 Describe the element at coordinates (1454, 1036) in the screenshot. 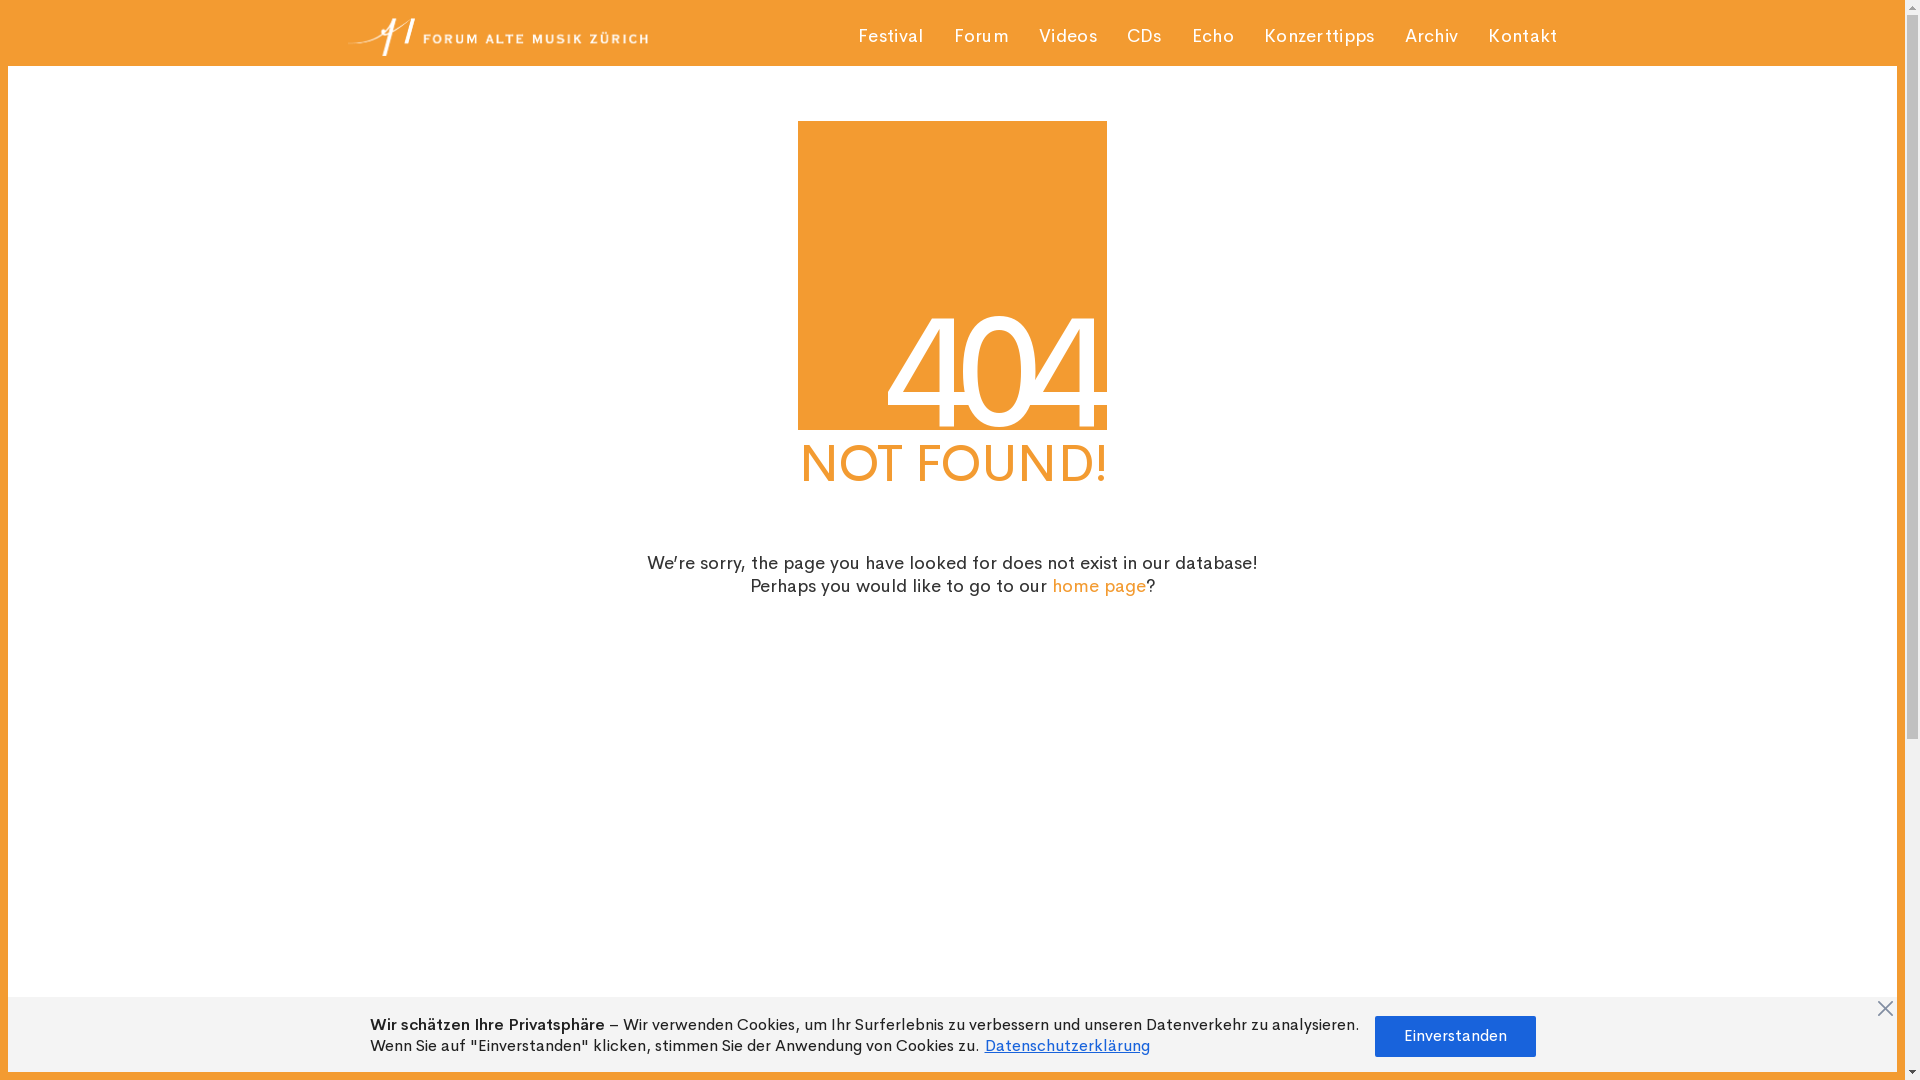

I see `Einverstanden` at that location.